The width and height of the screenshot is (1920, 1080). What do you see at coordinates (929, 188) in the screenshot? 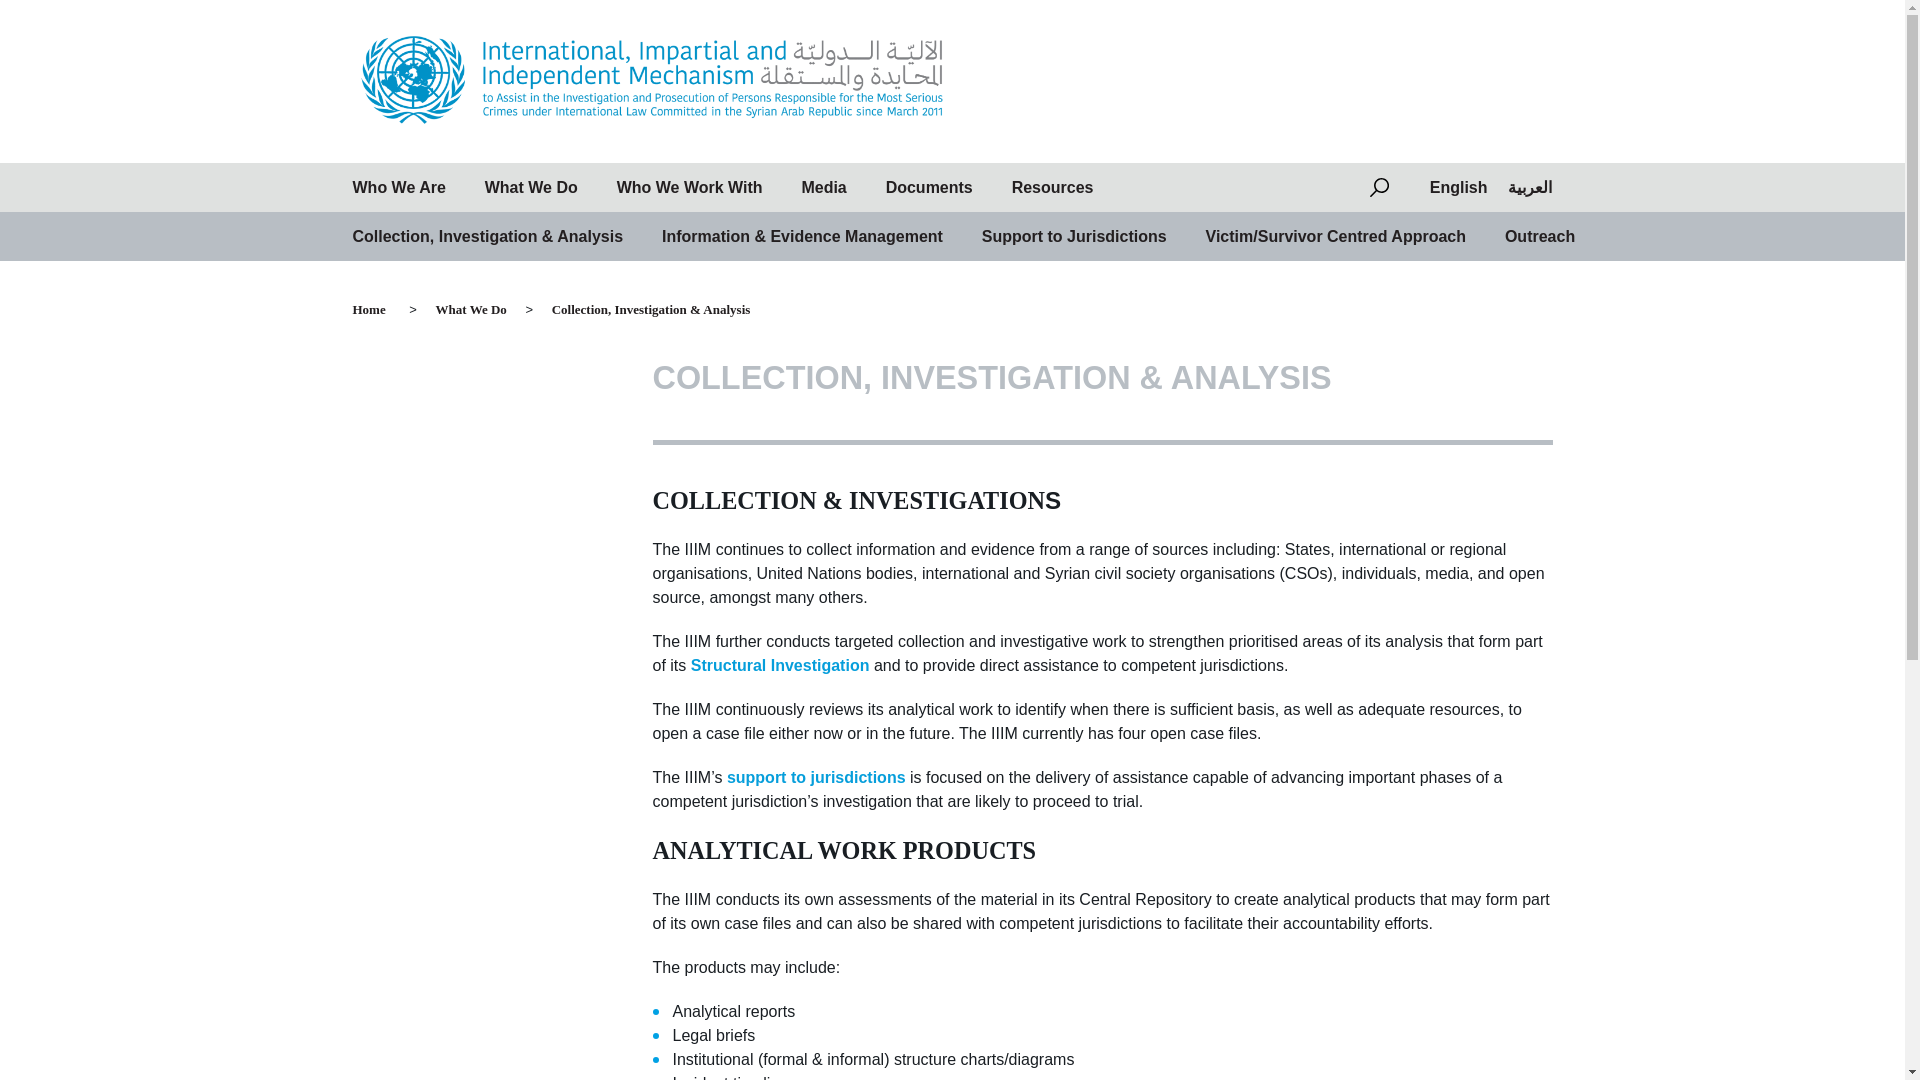
I see `Documents` at bounding box center [929, 188].